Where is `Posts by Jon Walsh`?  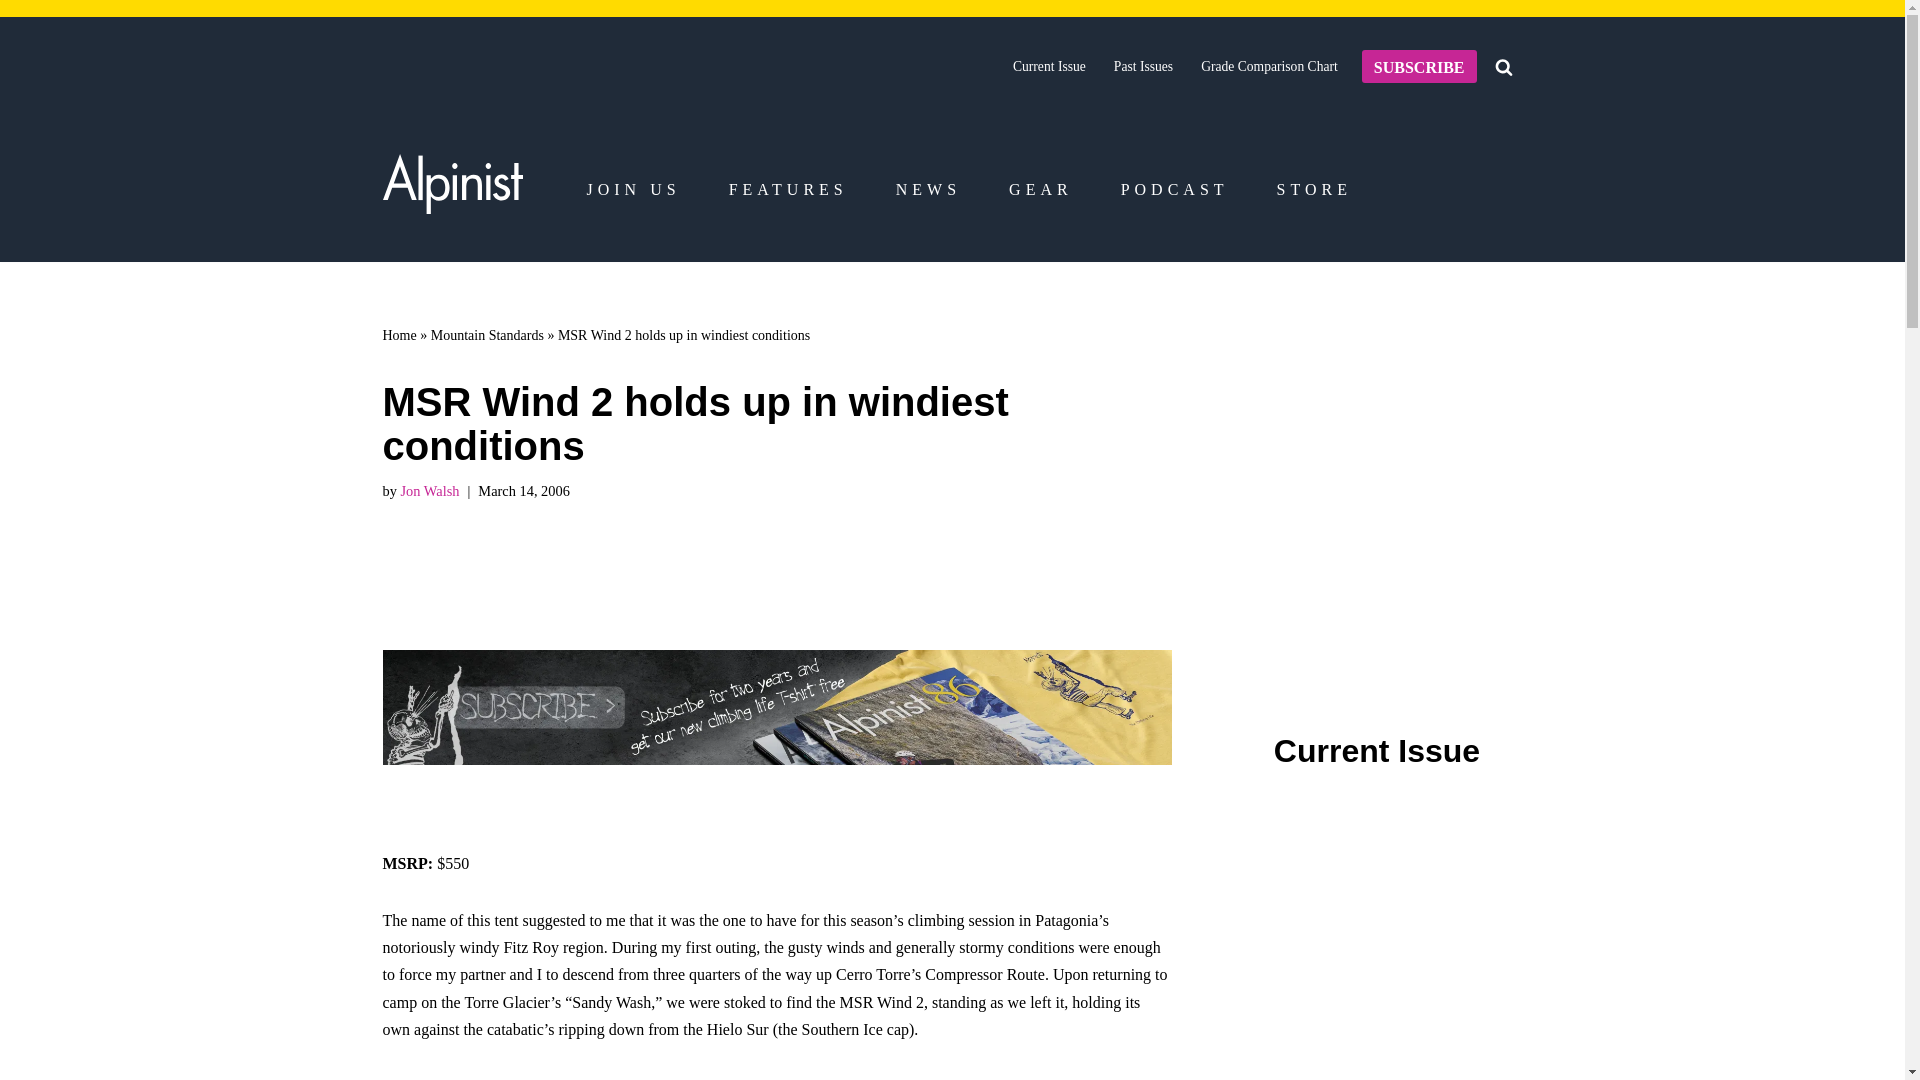
Posts by Jon Walsh is located at coordinates (428, 490).